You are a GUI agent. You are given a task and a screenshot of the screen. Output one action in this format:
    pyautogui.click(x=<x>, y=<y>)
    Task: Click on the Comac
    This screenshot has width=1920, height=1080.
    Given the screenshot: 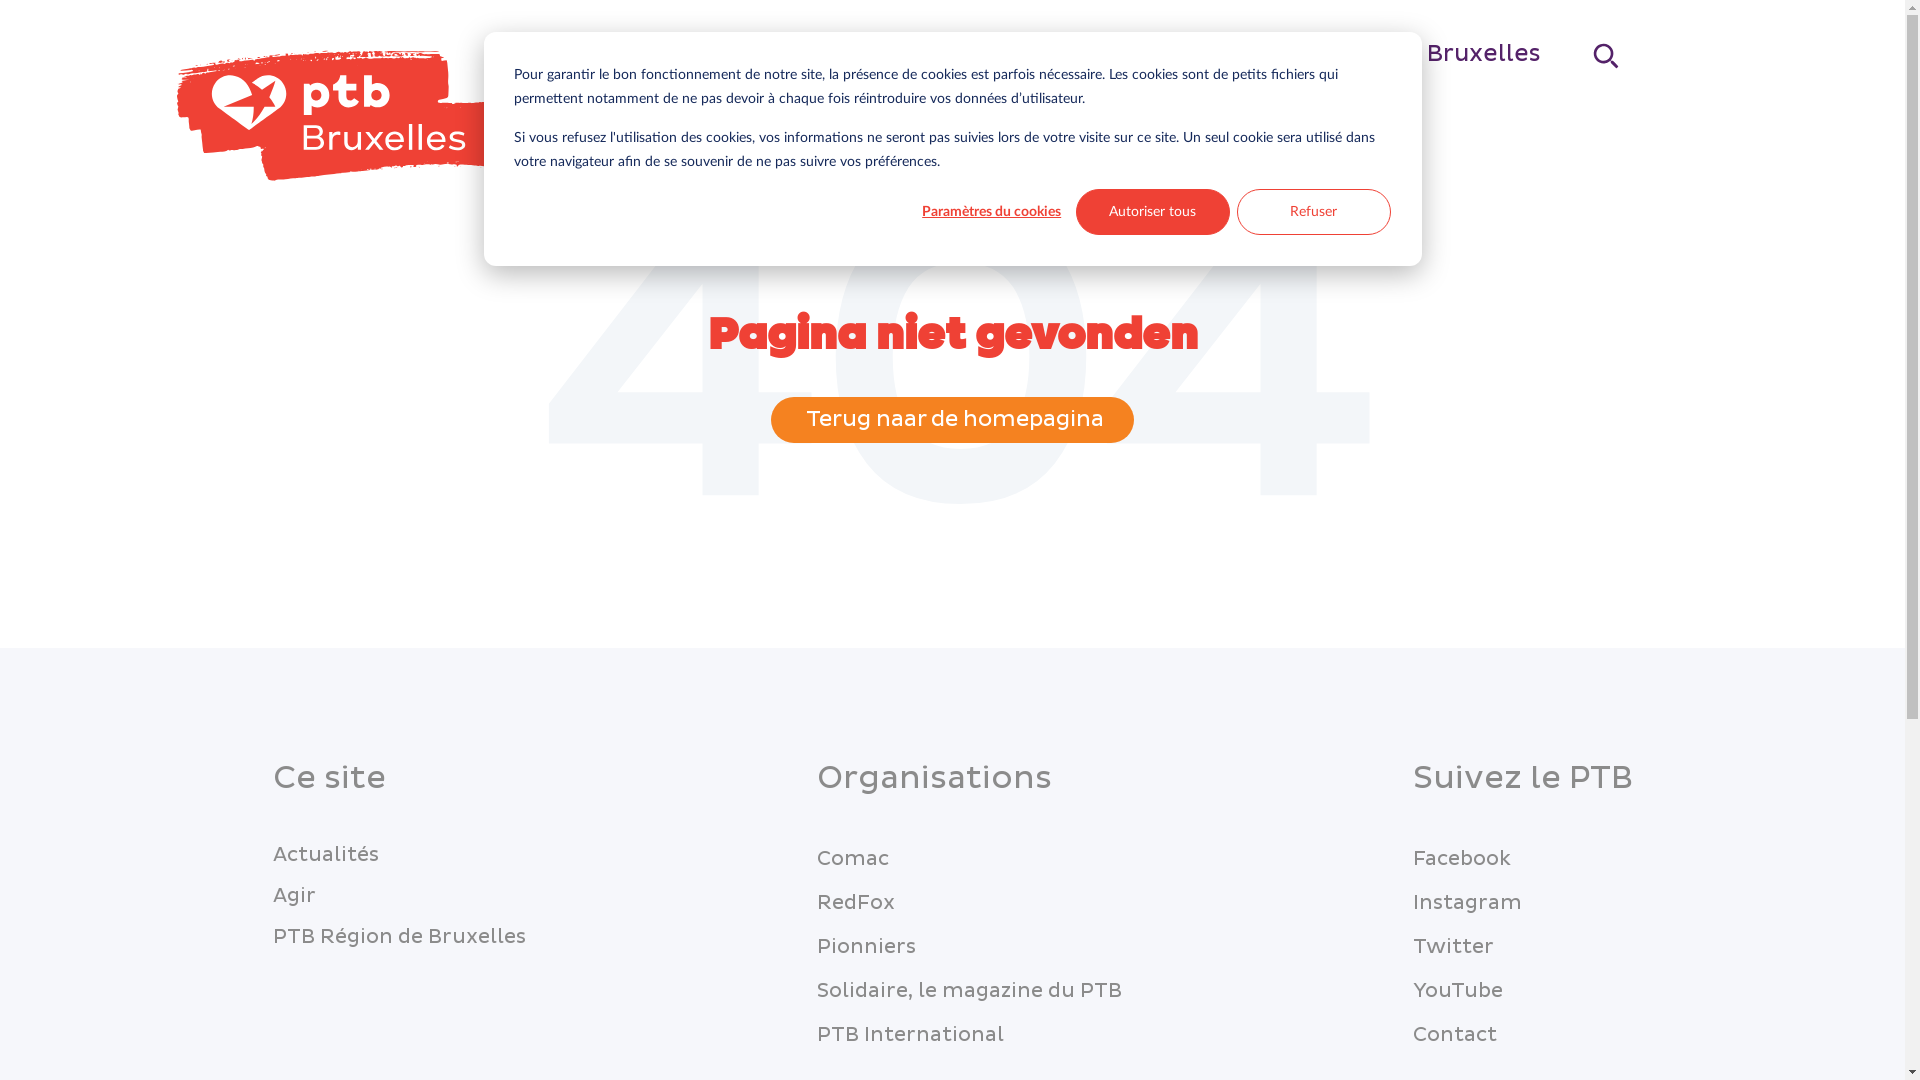 What is the action you would take?
    pyautogui.click(x=852, y=859)
    